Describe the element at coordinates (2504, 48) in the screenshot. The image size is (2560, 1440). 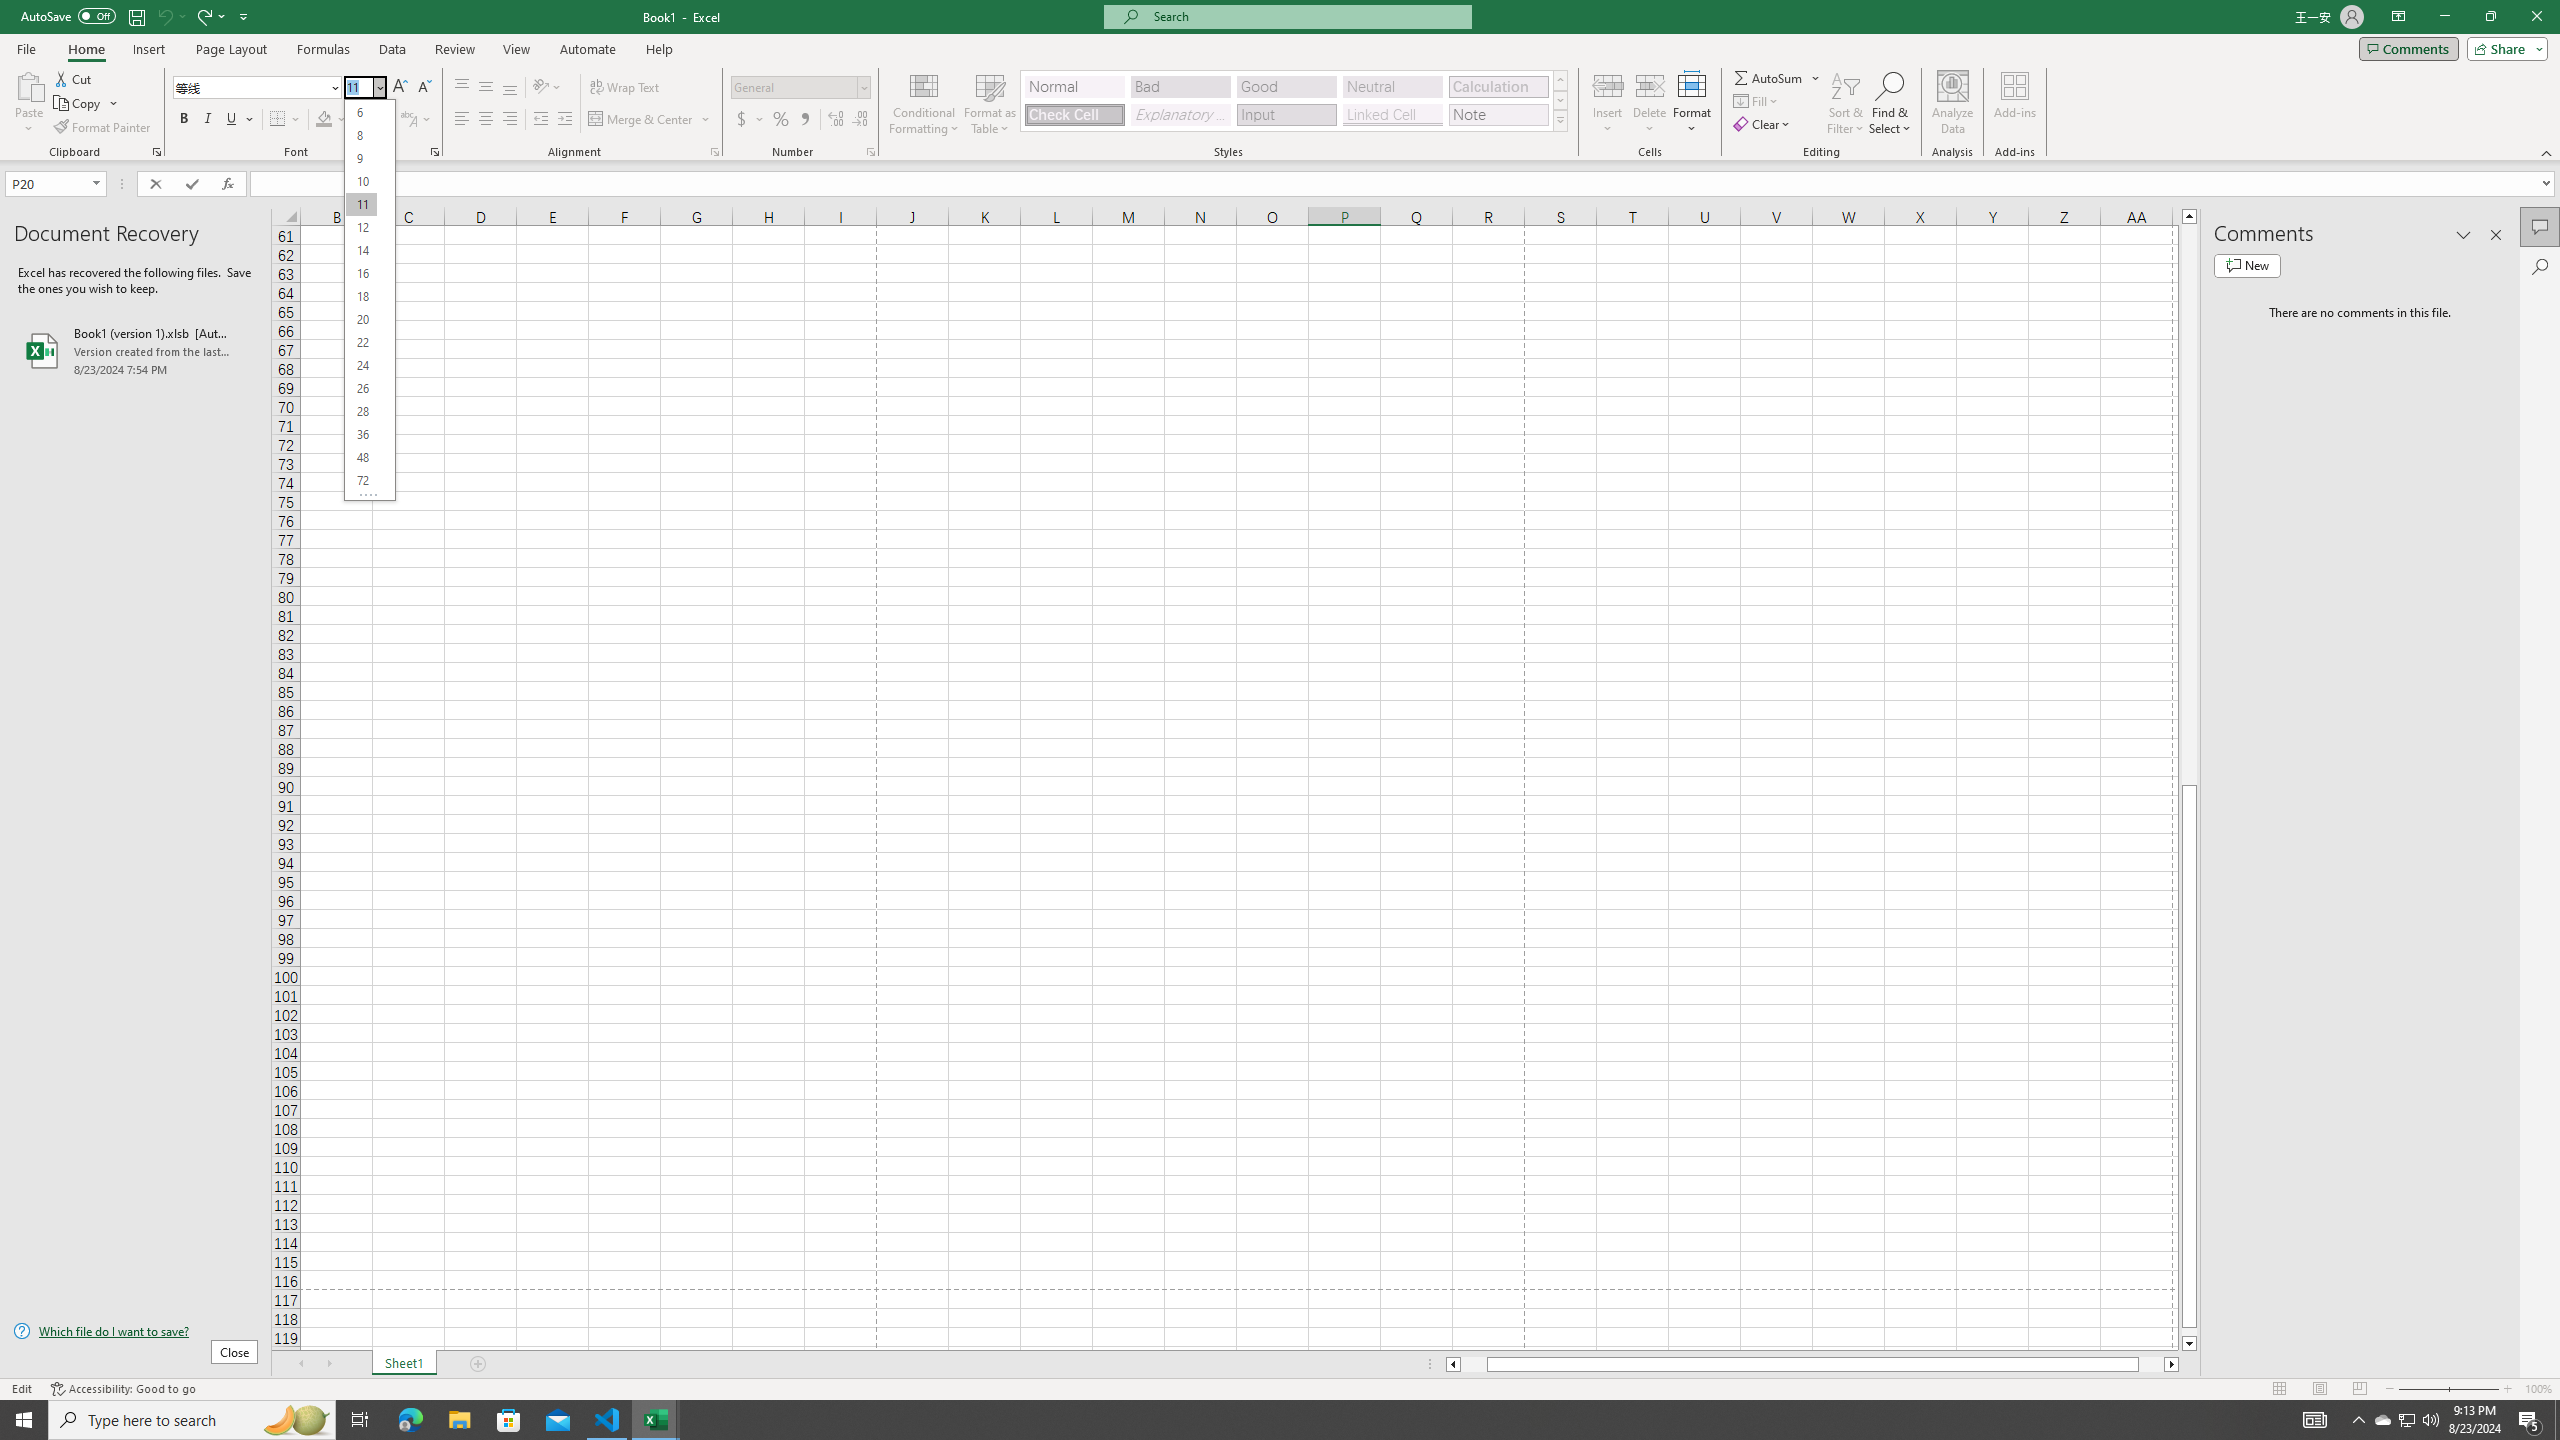
I see `Share` at that location.